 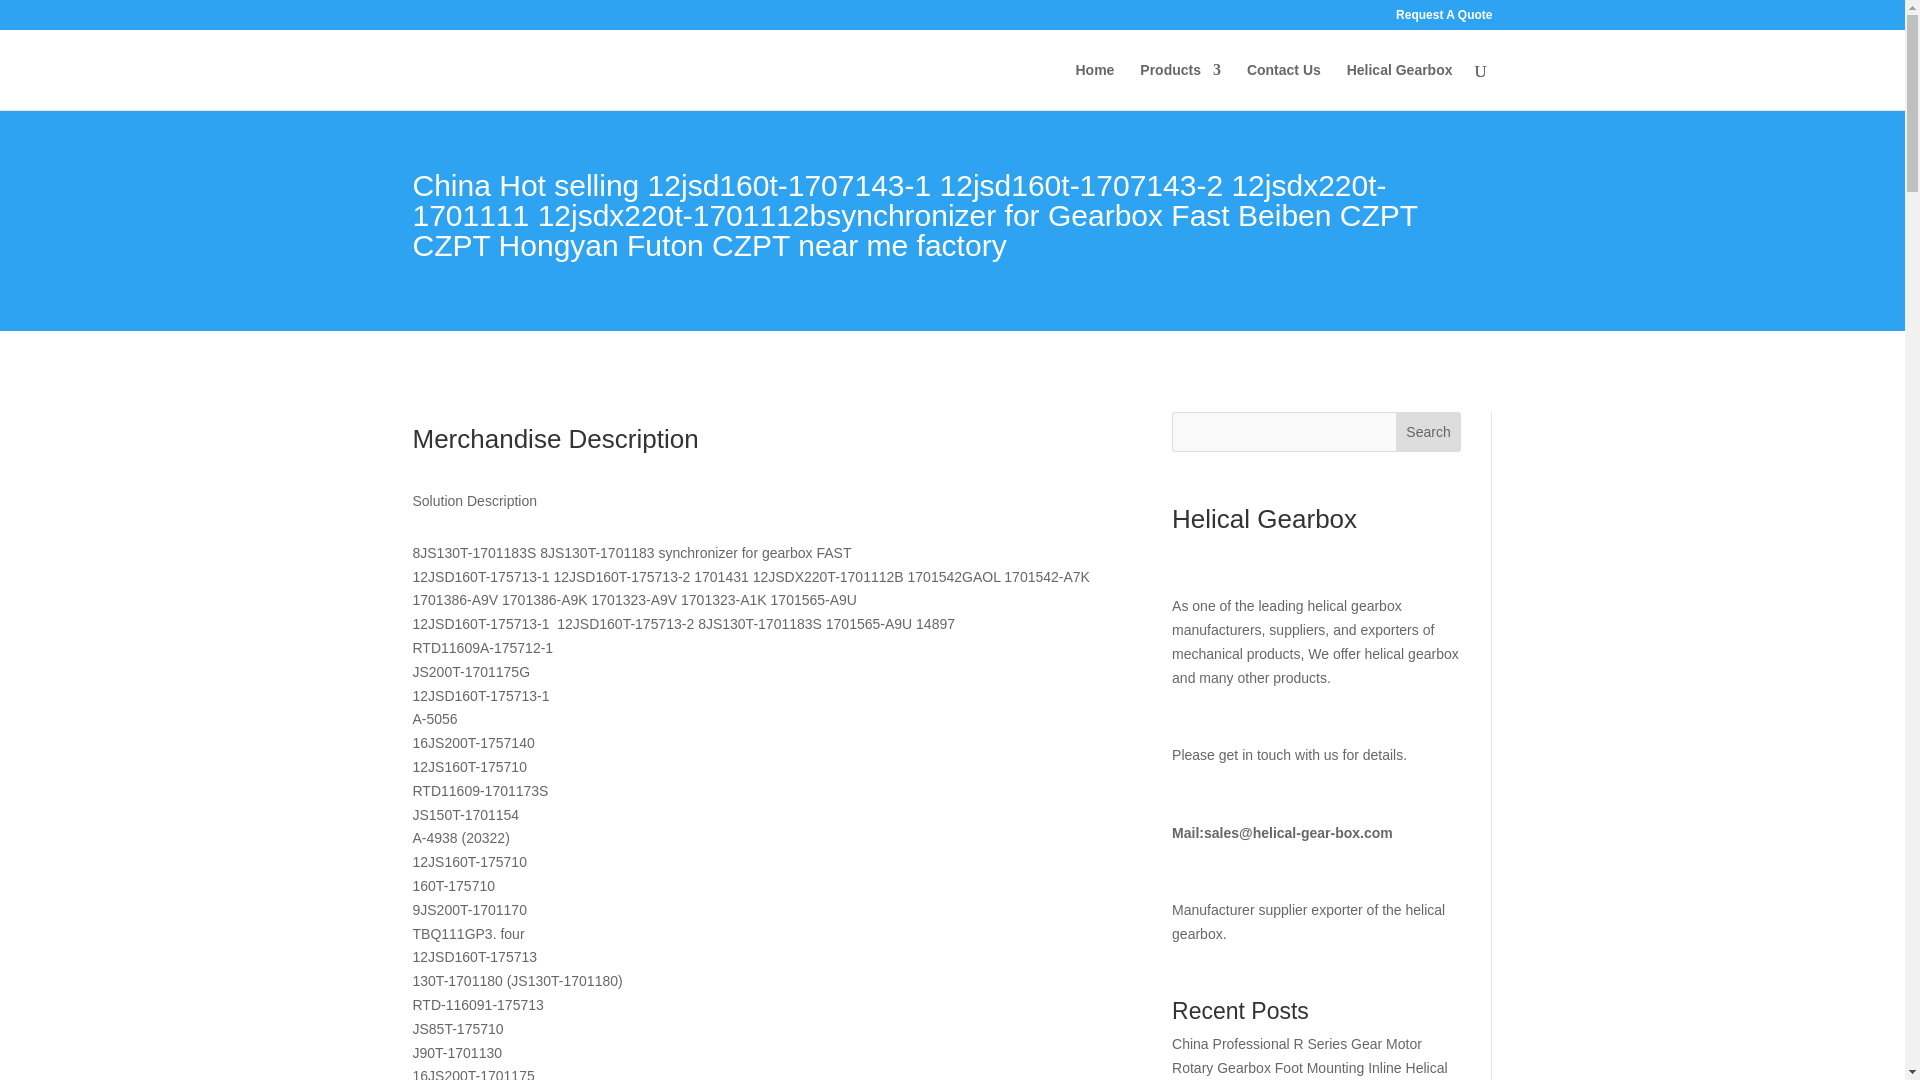 I want to click on Request A Quote, so click(x=1443, y=19).